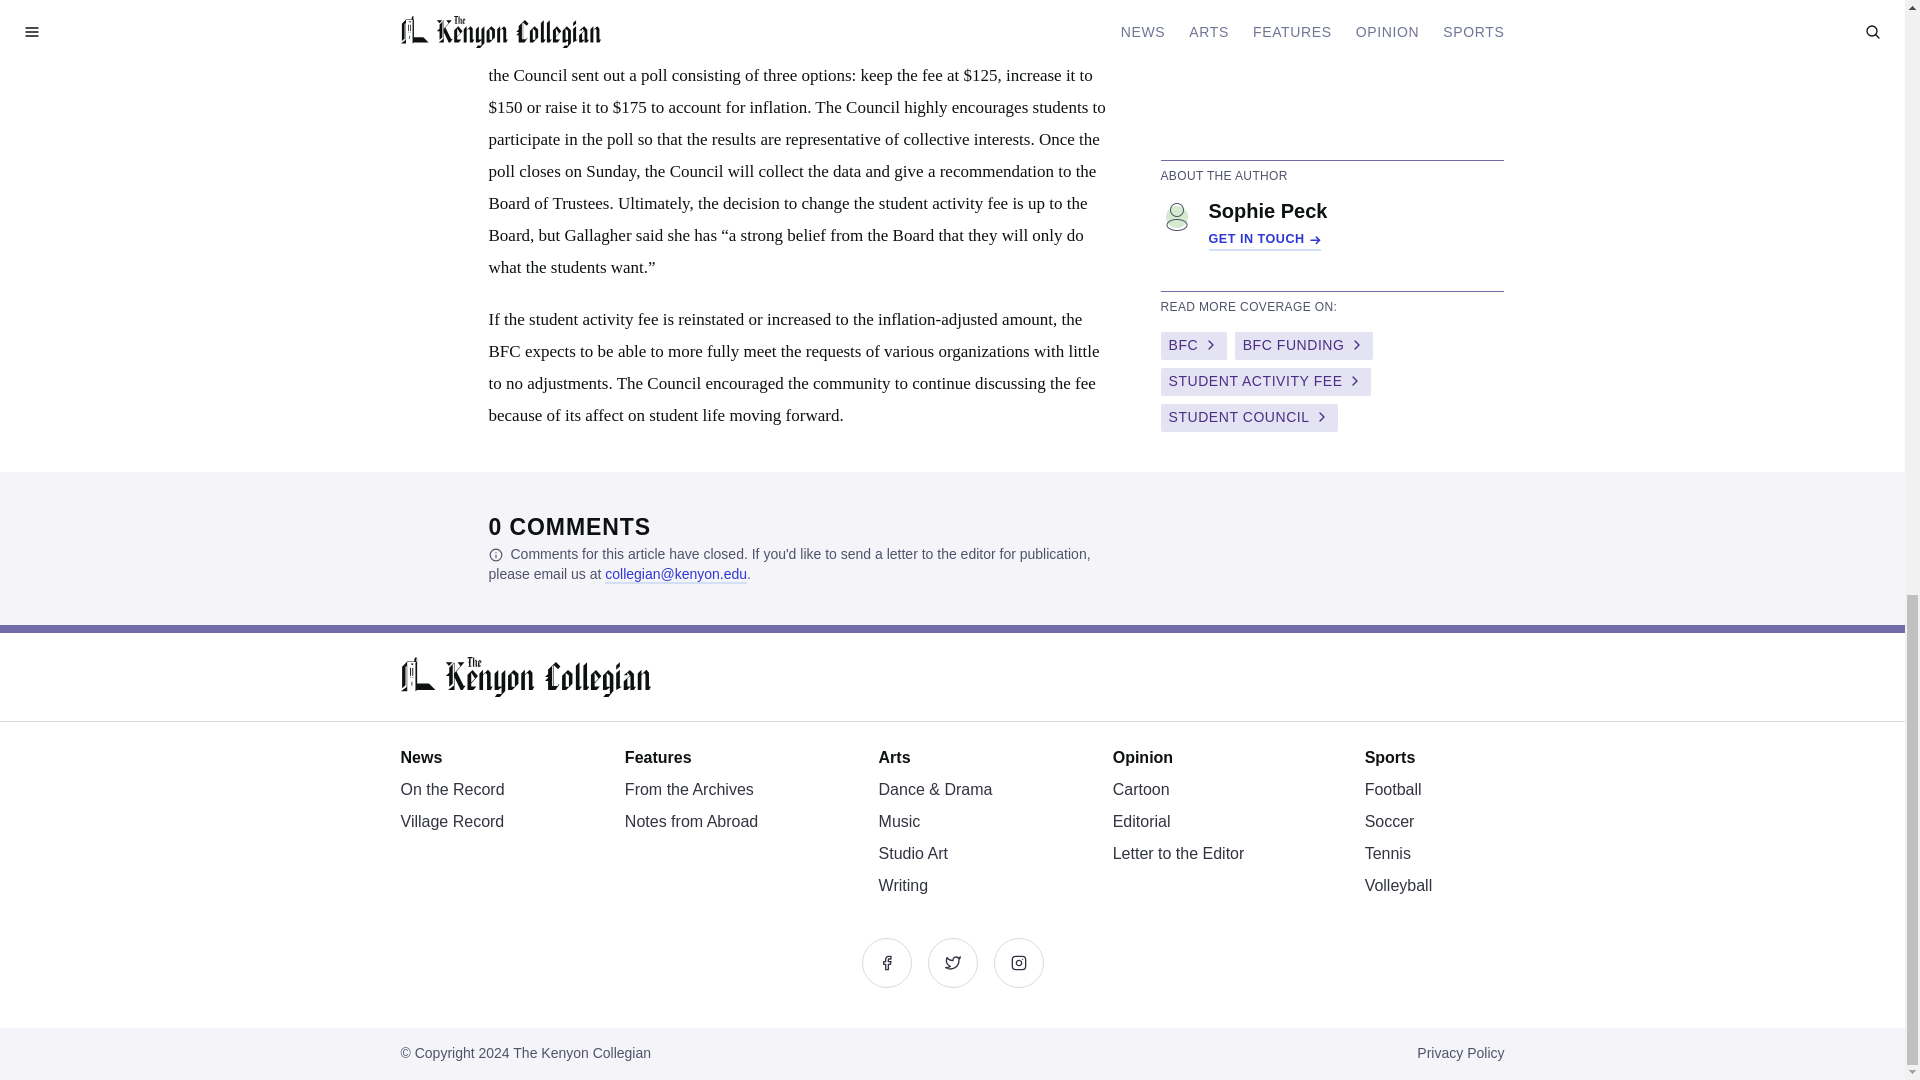 This screenshot has width=1920, height=1080. I want to click on BFC, so click(1192, 345).